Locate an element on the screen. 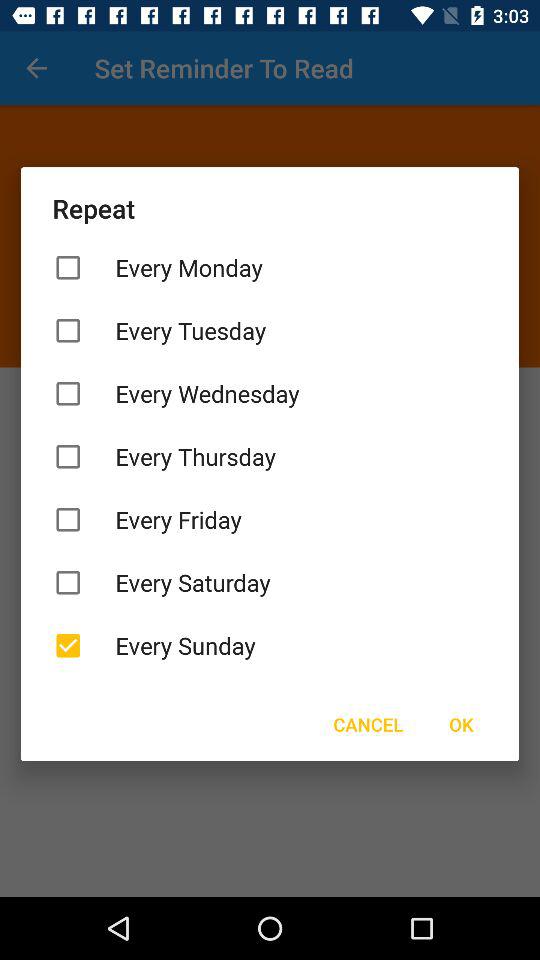  open icon below every thursday item is located at coordinates (270, 520).